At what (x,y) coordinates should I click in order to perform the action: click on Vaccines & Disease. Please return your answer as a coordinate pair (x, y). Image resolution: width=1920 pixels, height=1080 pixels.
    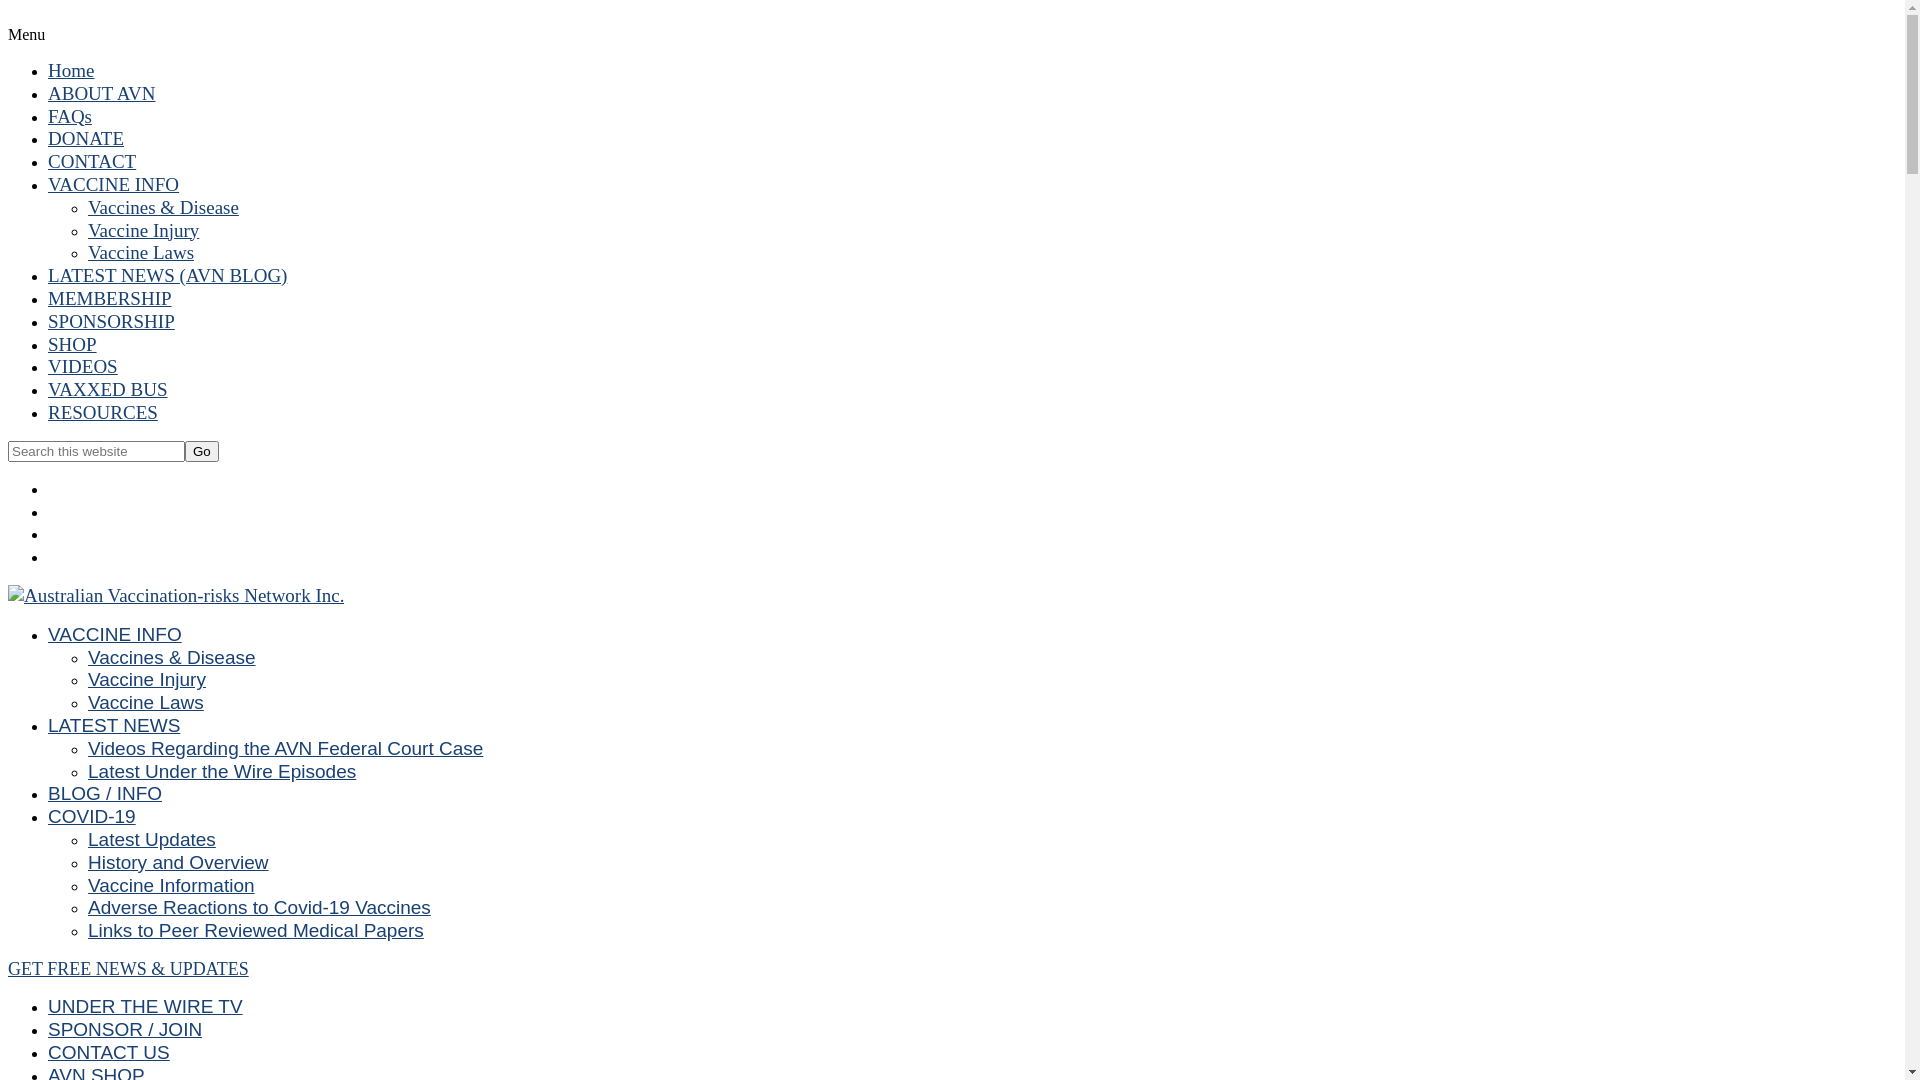
    Looking at the image, I should click on (172, 658).